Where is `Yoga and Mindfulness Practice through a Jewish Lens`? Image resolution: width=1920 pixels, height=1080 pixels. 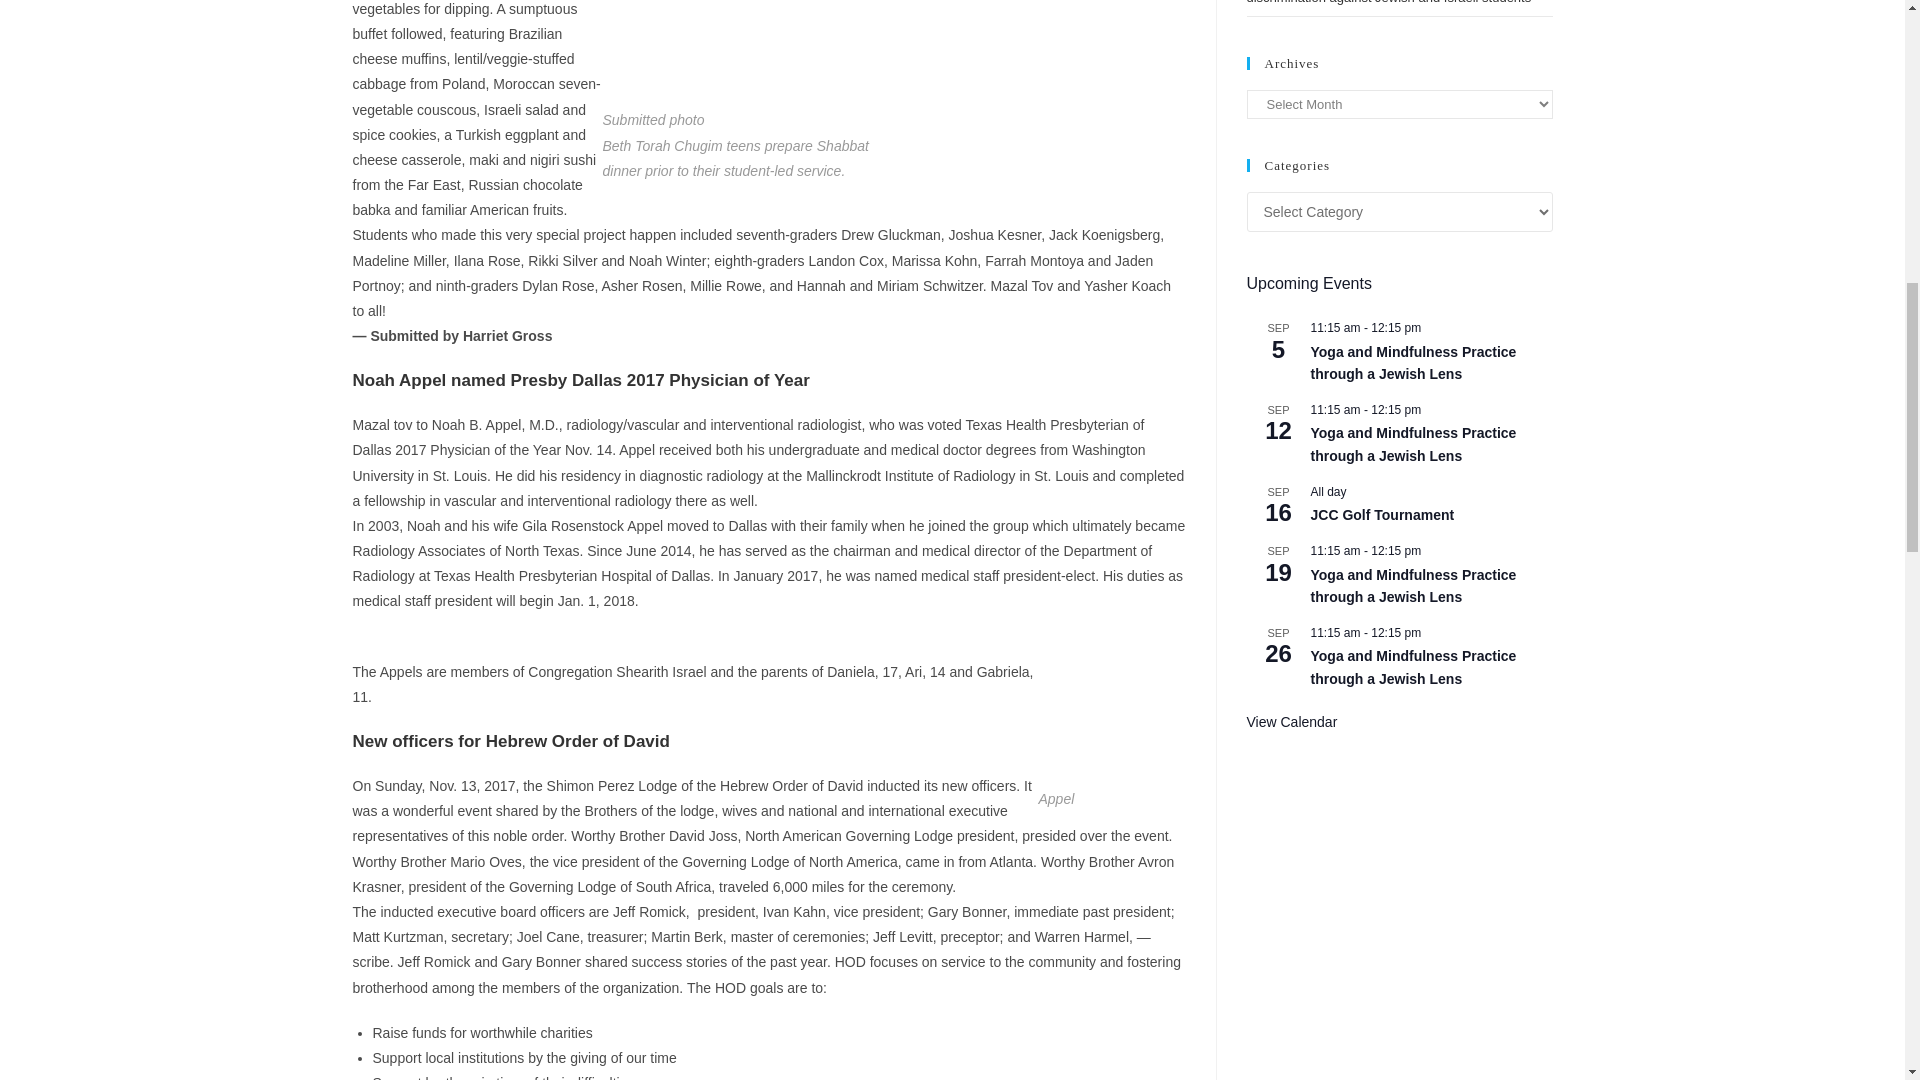 Yoga and Mindfulness Practice through a Jewish Lens is located at coordinates (1412, 445).